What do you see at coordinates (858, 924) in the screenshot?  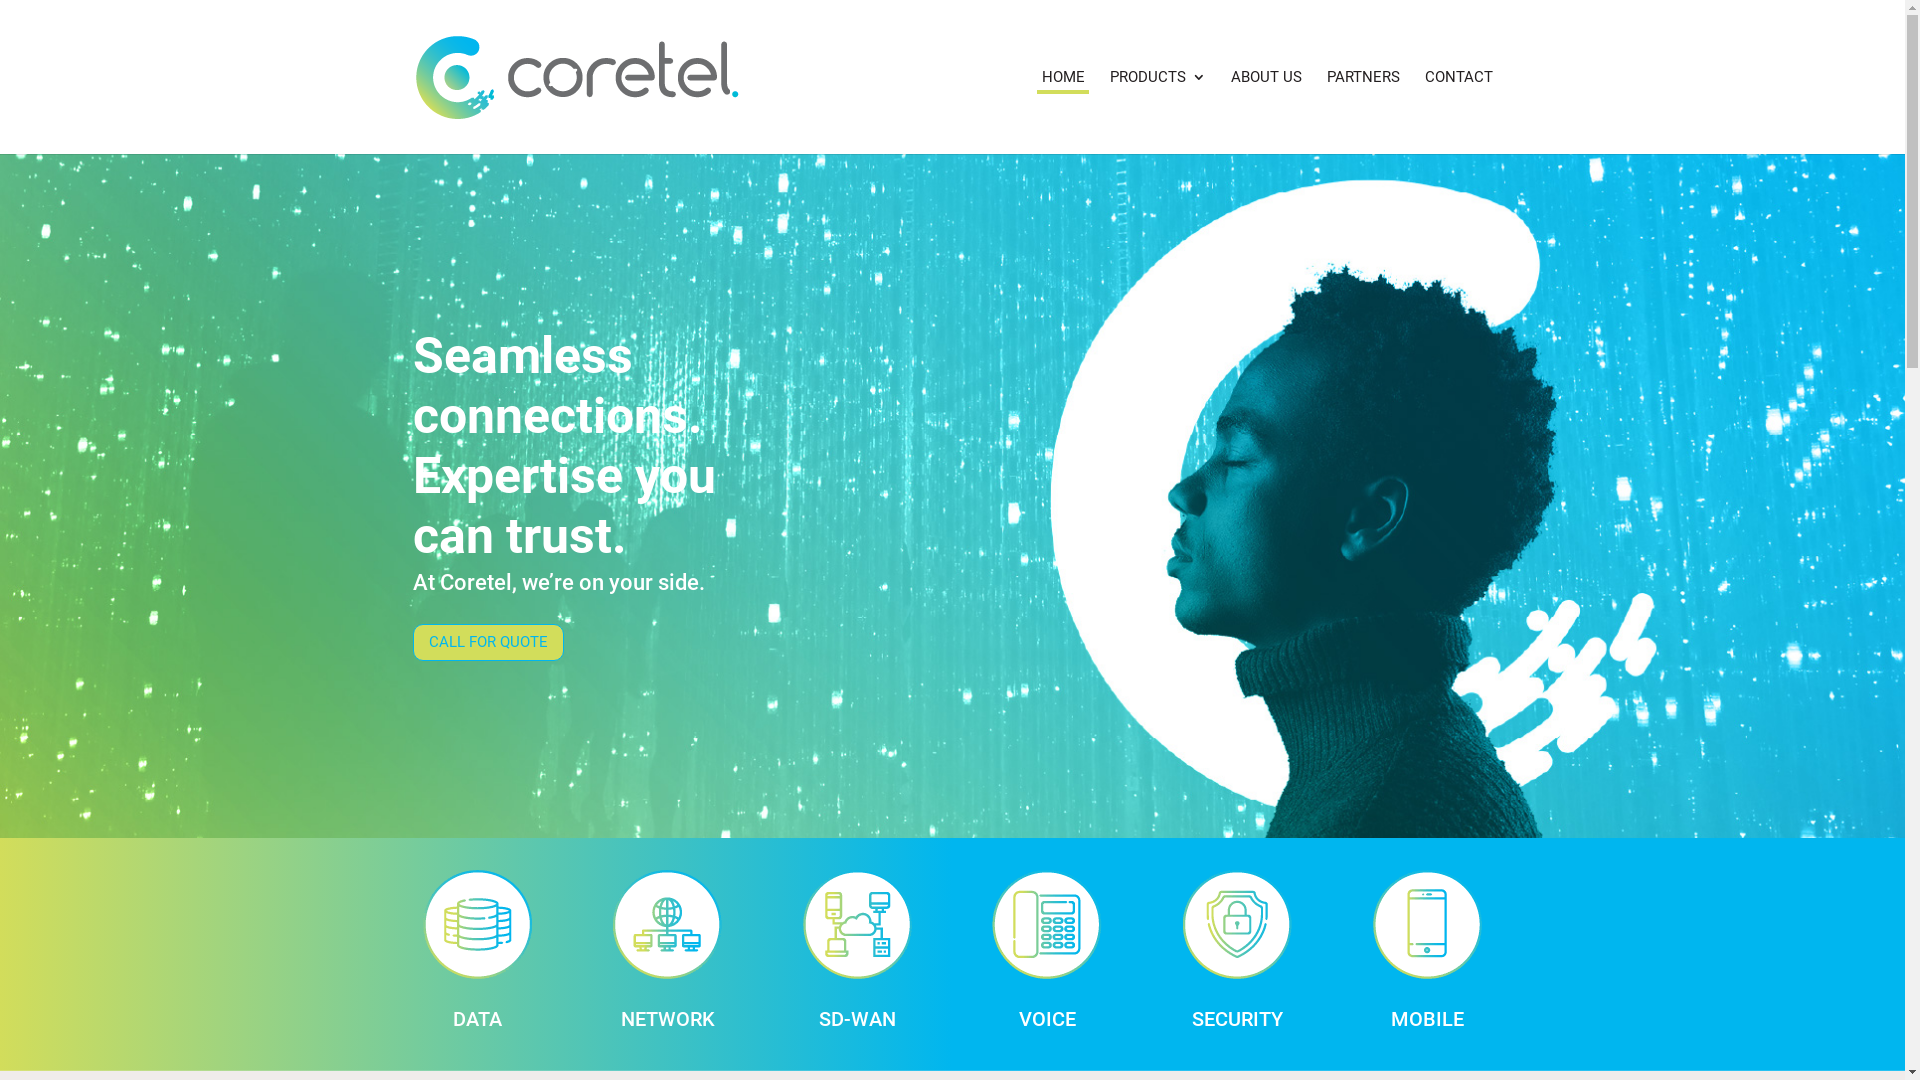 I see `sd-icon` at bounding box center [858, 924].